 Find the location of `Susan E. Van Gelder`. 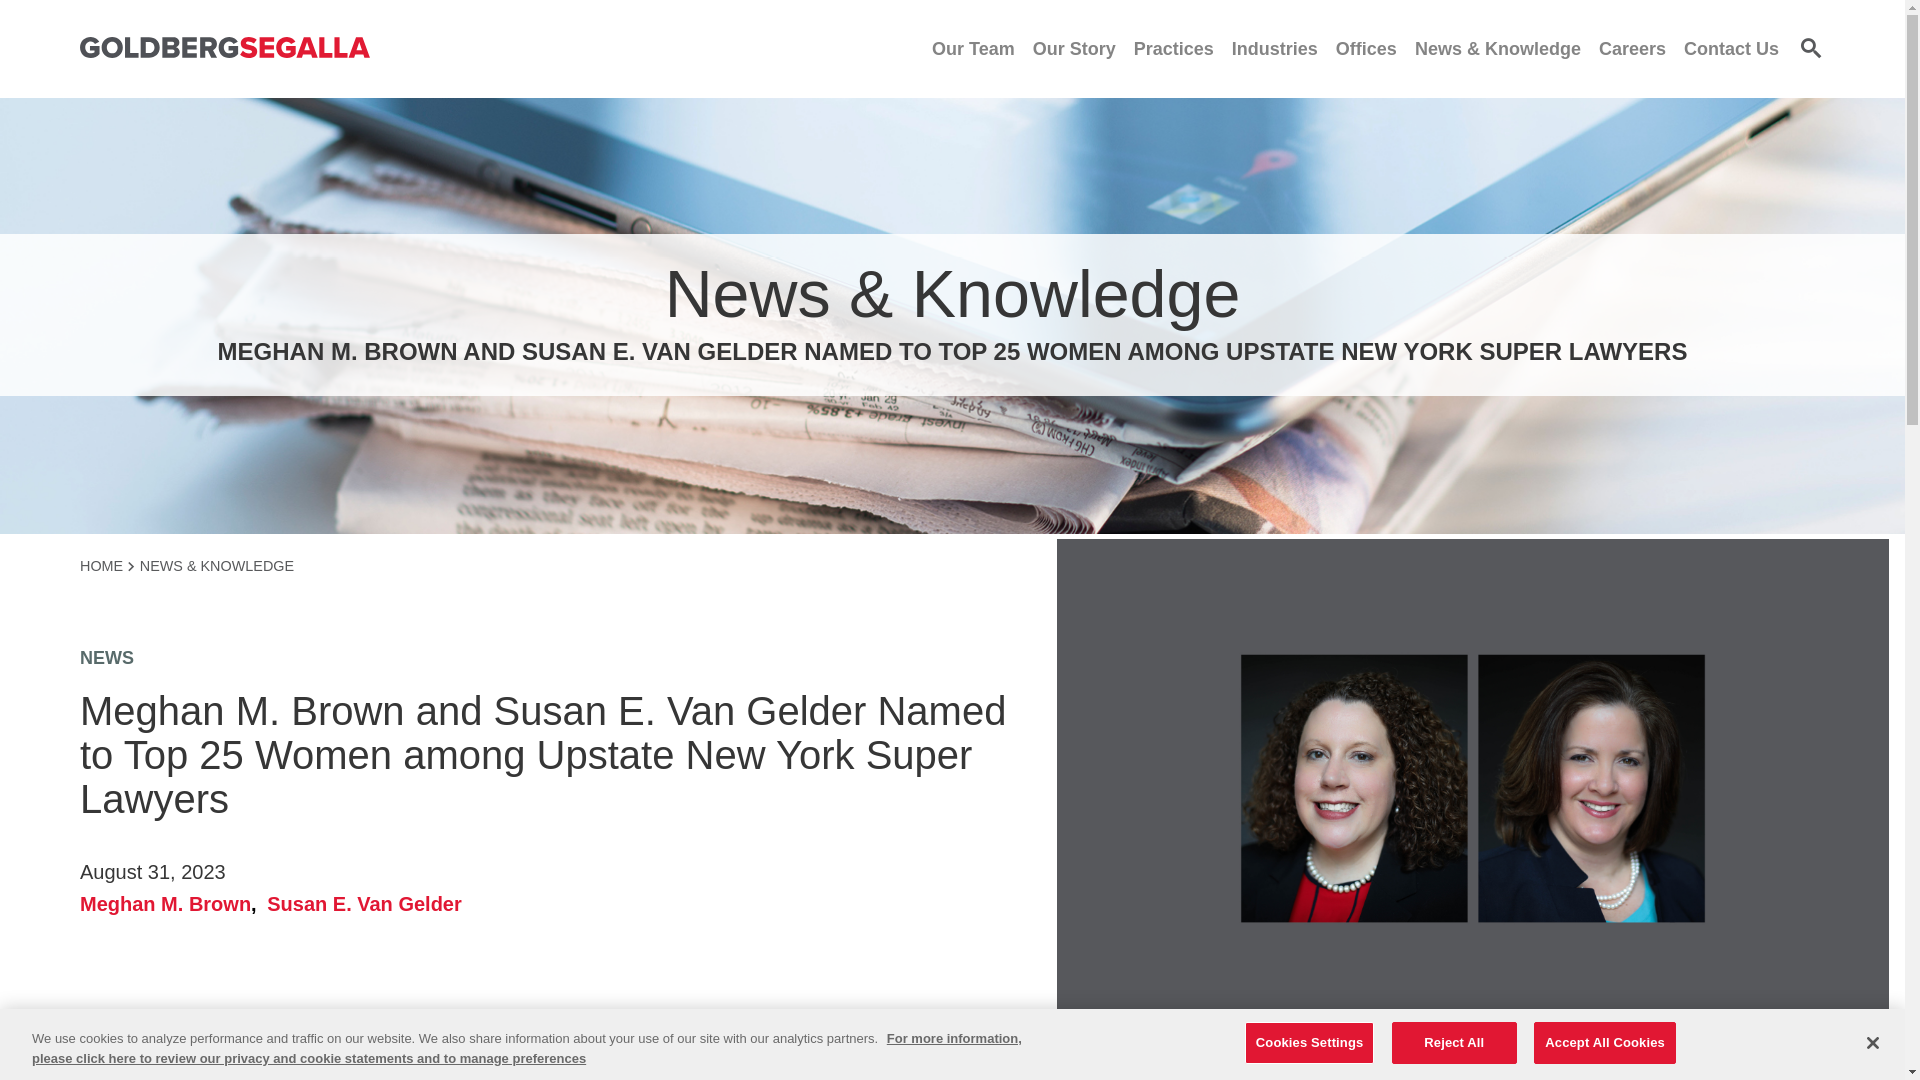

Susan E. Van Gelder is located at coordinates (364, 904).